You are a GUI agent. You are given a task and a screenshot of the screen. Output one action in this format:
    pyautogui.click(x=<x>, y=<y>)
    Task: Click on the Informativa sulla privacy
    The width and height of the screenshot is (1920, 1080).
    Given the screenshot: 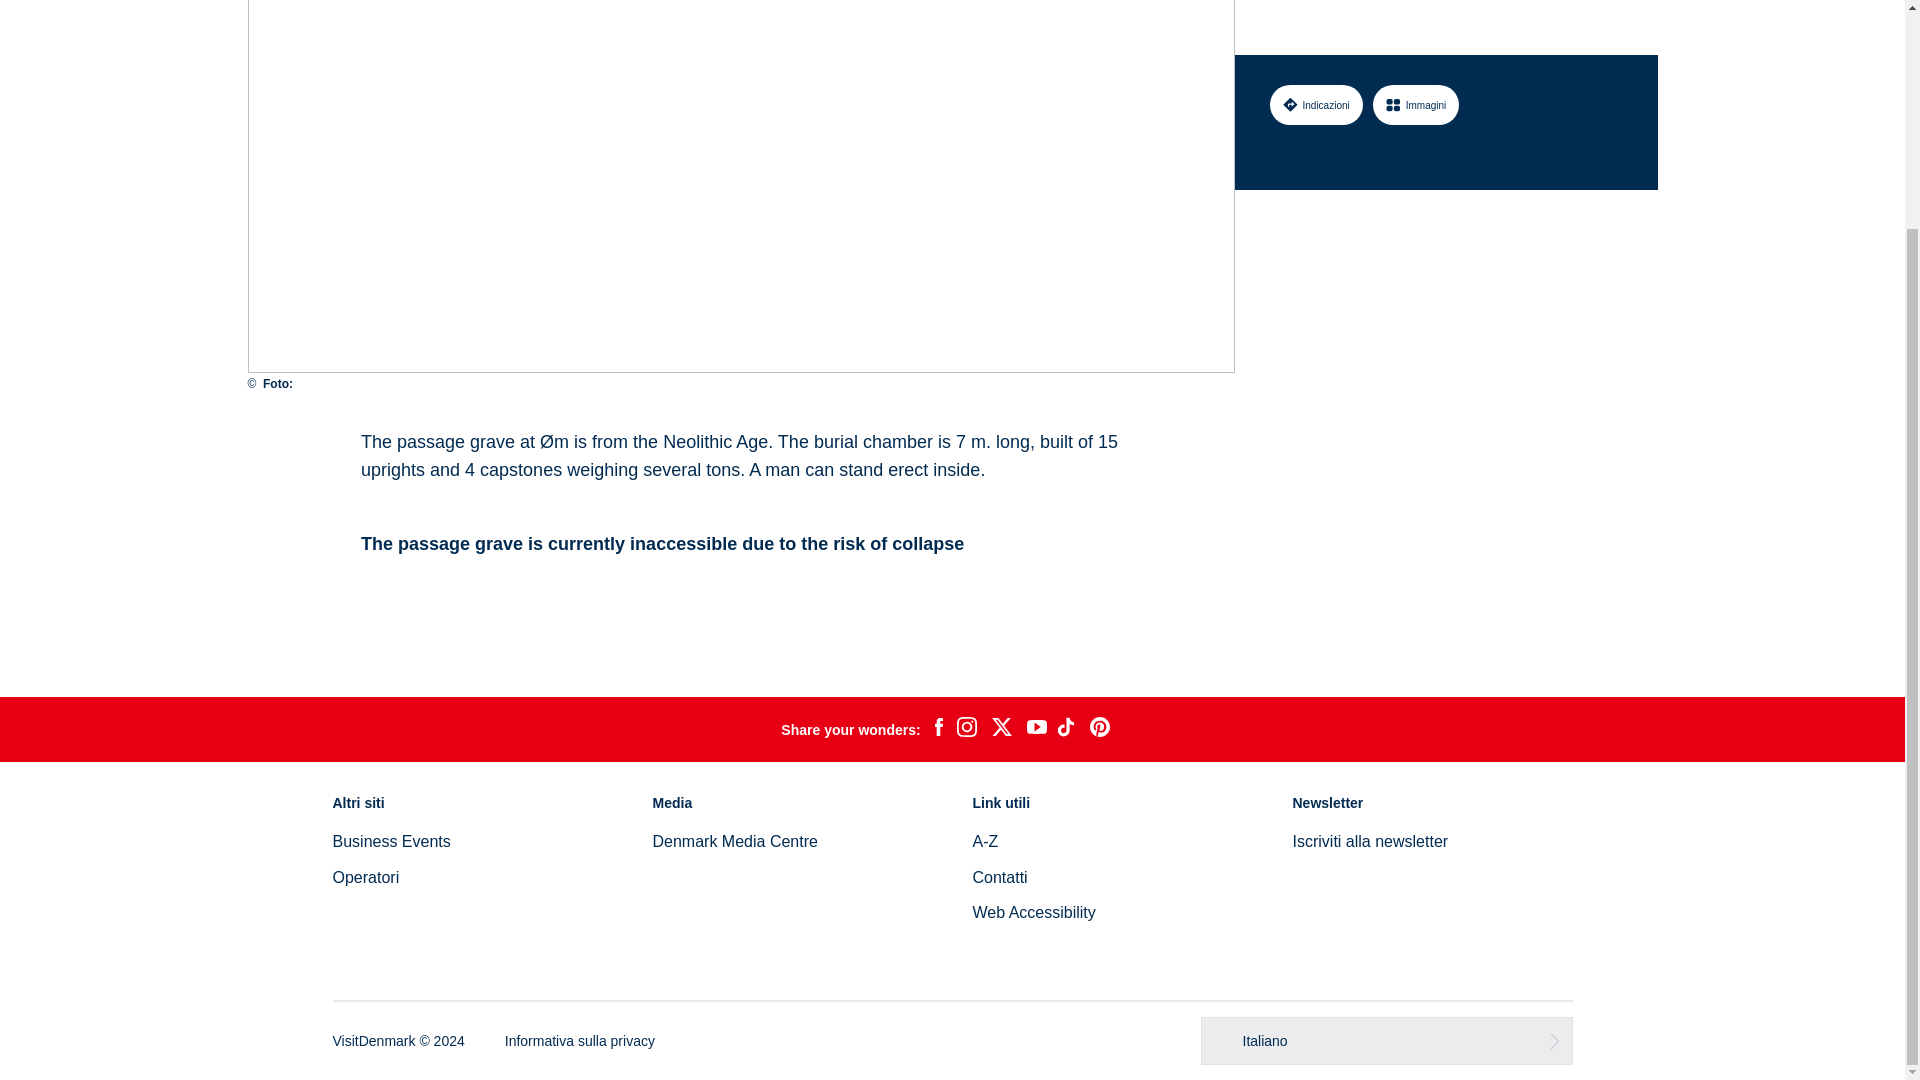 What is the action you would take?
    pyautogui.click(x=579, y=1040)
    